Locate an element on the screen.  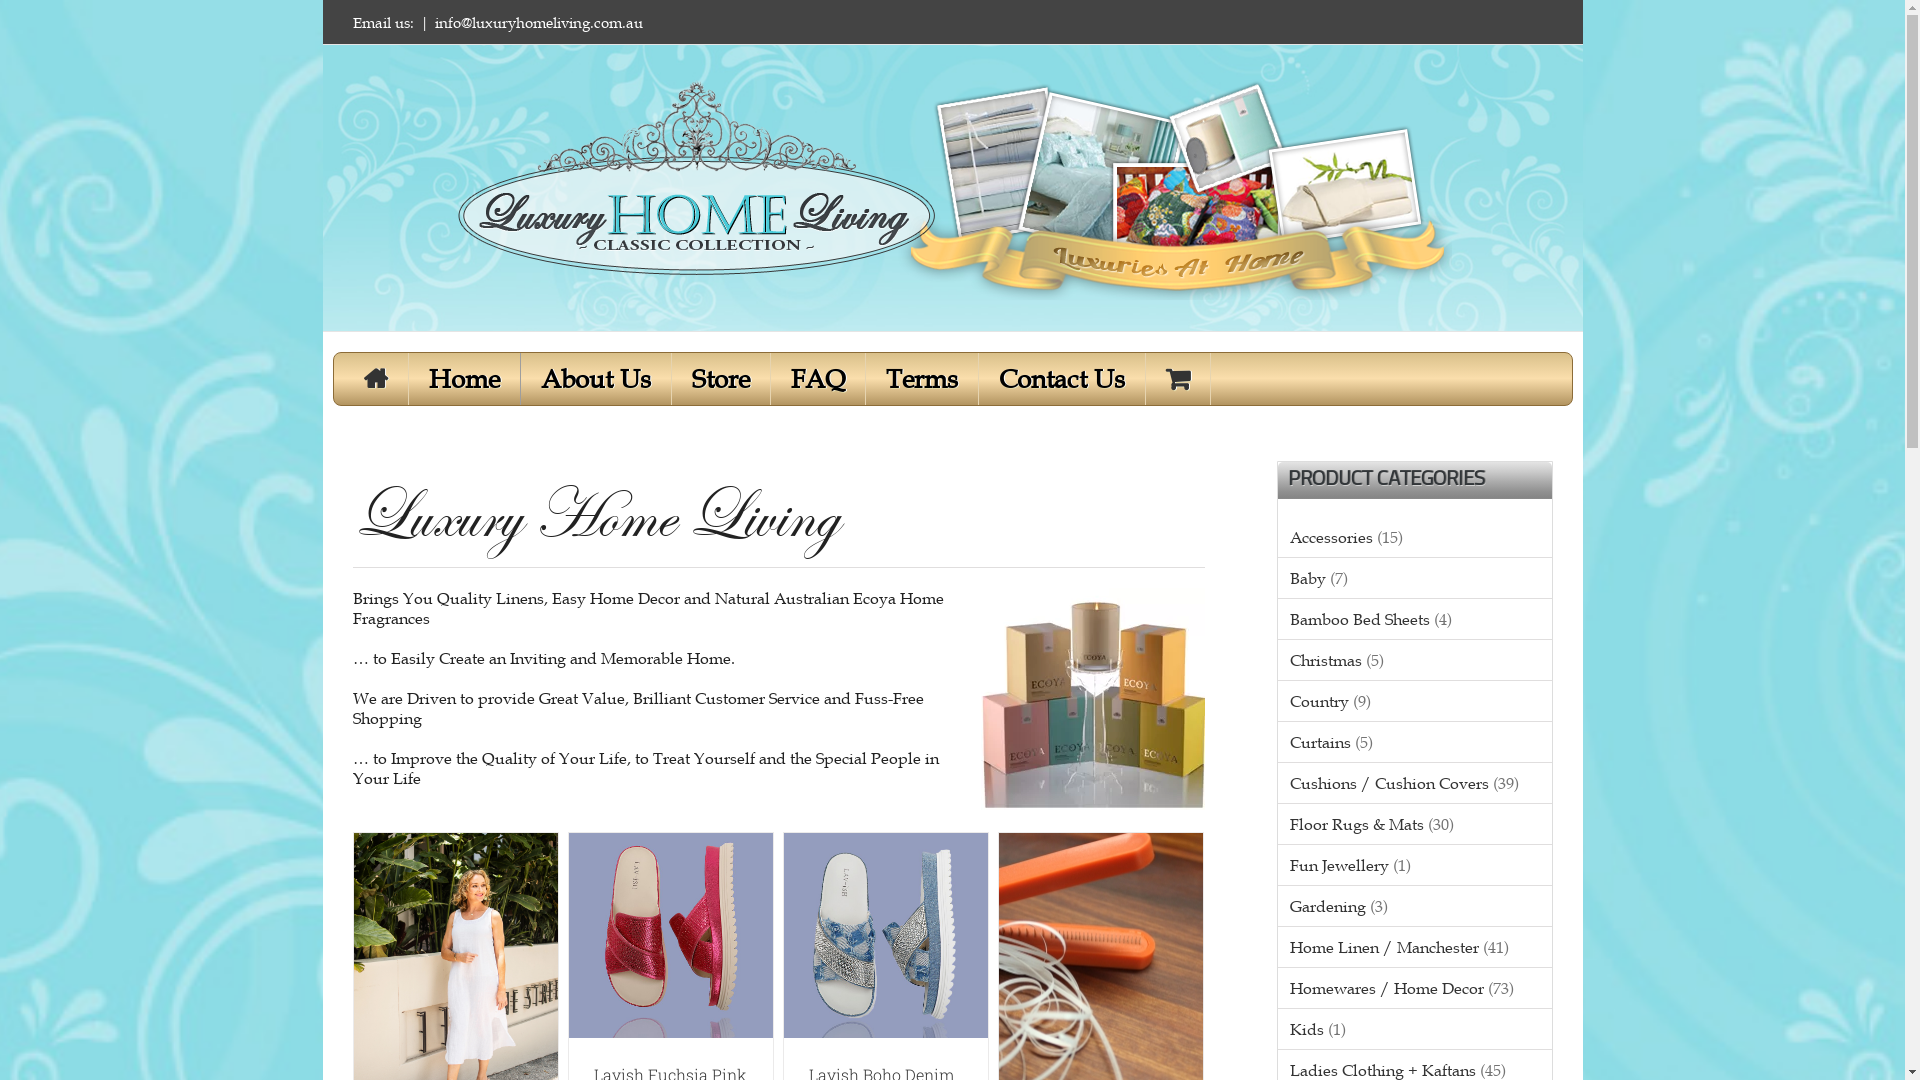
Cushions / Cushion Covers is located at coordinates (1390, 783).